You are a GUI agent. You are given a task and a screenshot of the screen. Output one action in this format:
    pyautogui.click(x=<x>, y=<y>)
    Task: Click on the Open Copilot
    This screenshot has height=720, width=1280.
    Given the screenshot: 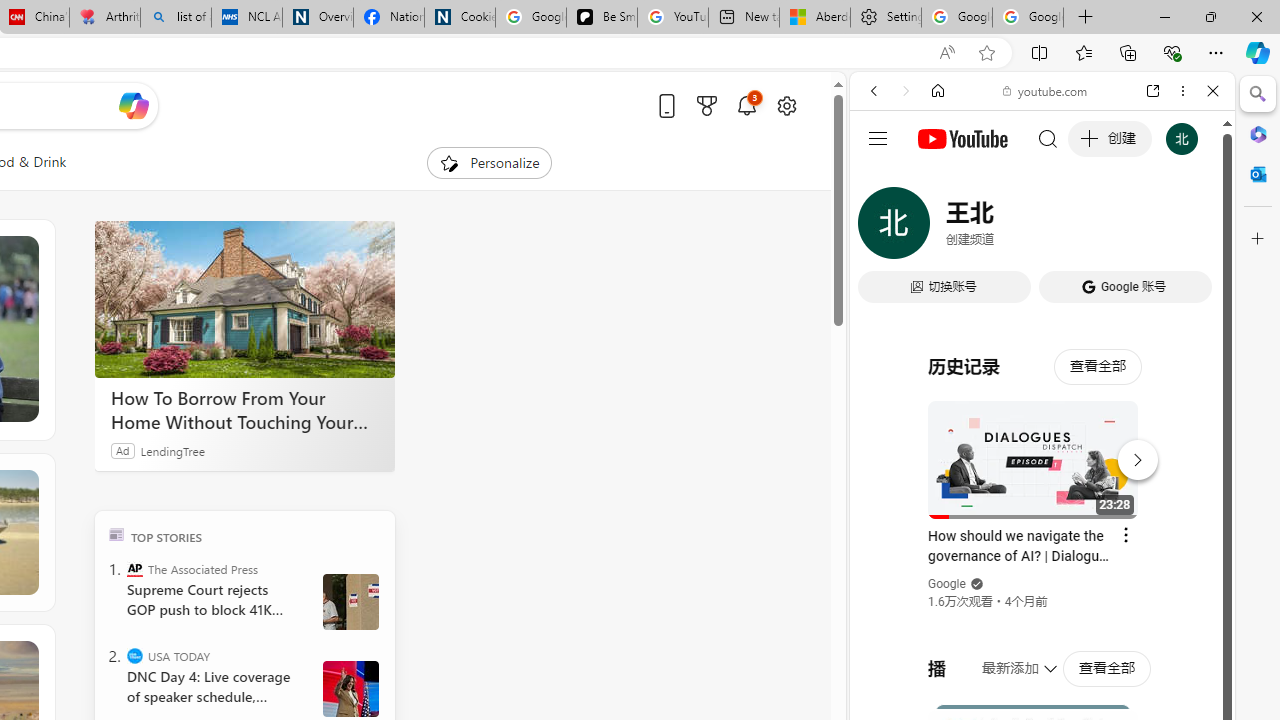 What is the action you would take?
    pyautogui.click(x=132, y=105)
    